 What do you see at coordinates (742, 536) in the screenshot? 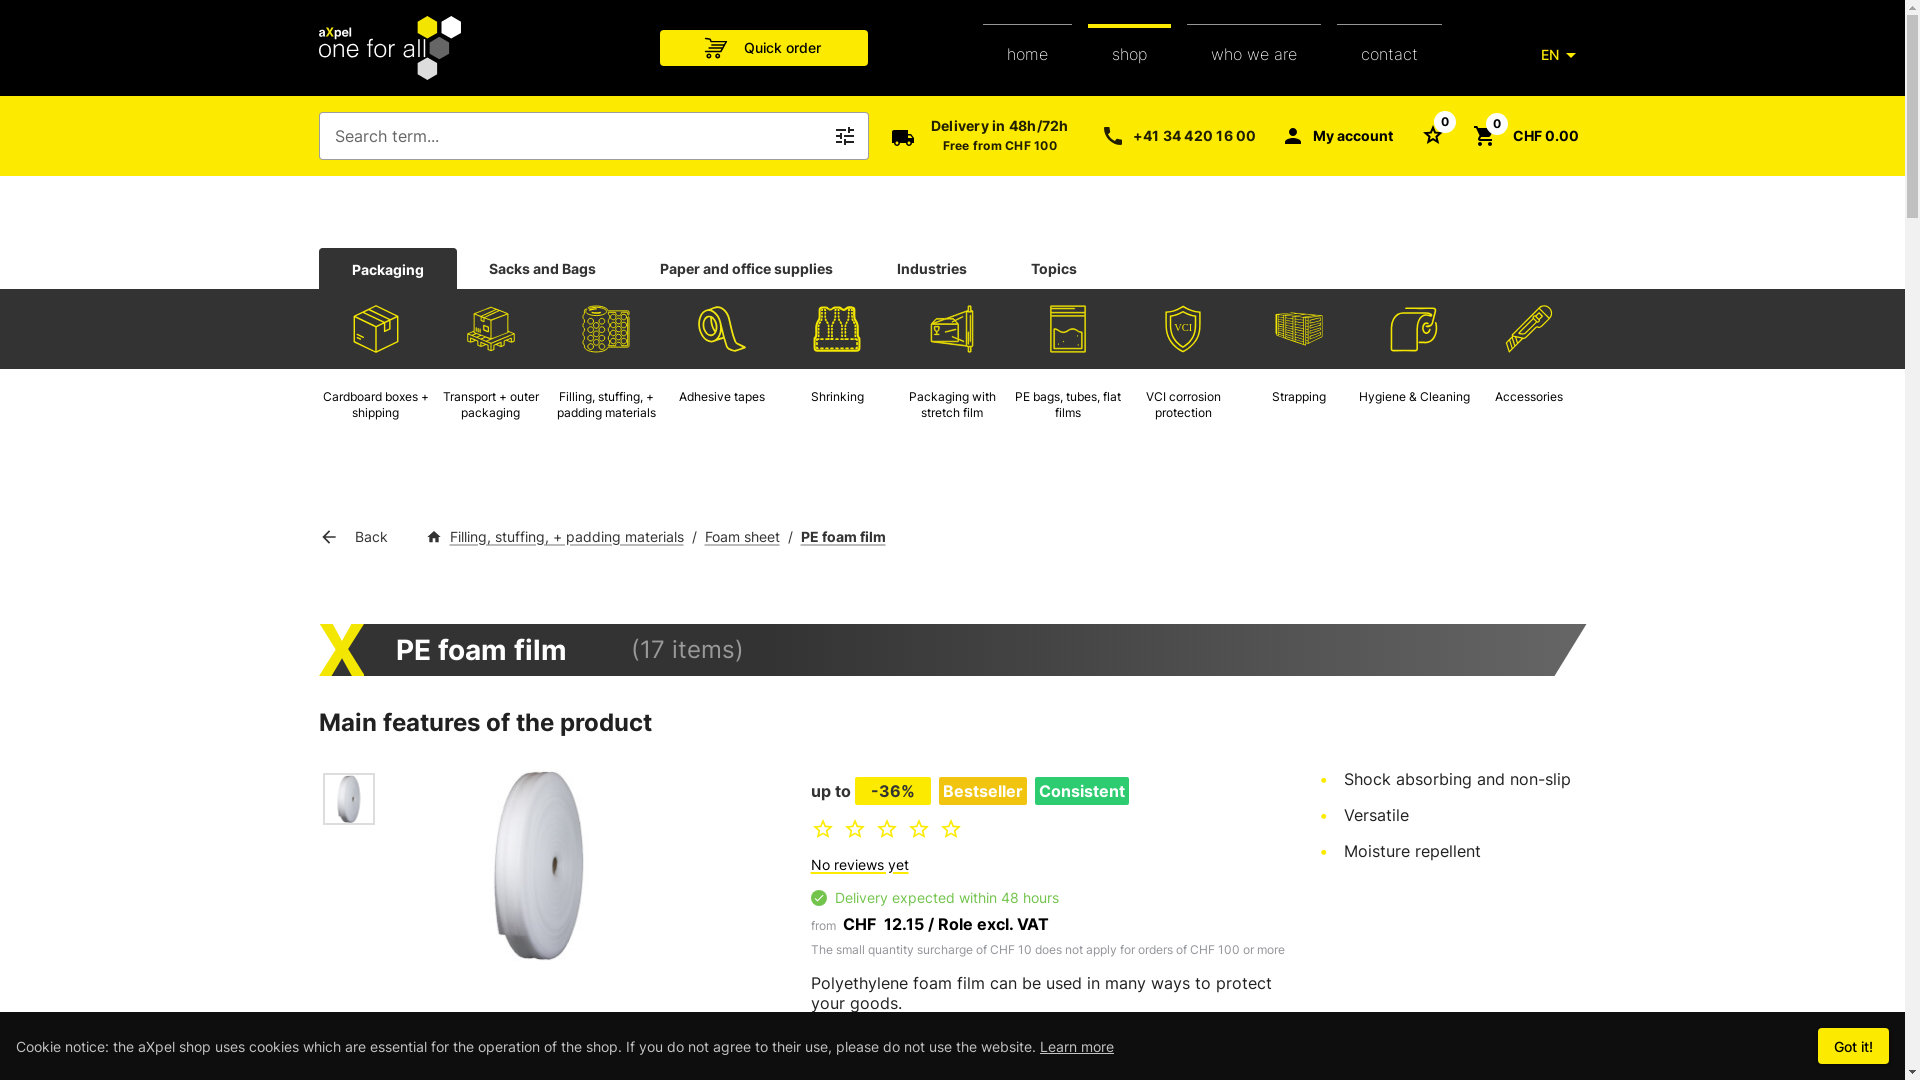
I see `Foam sheet` at bounding box center [742, 536].